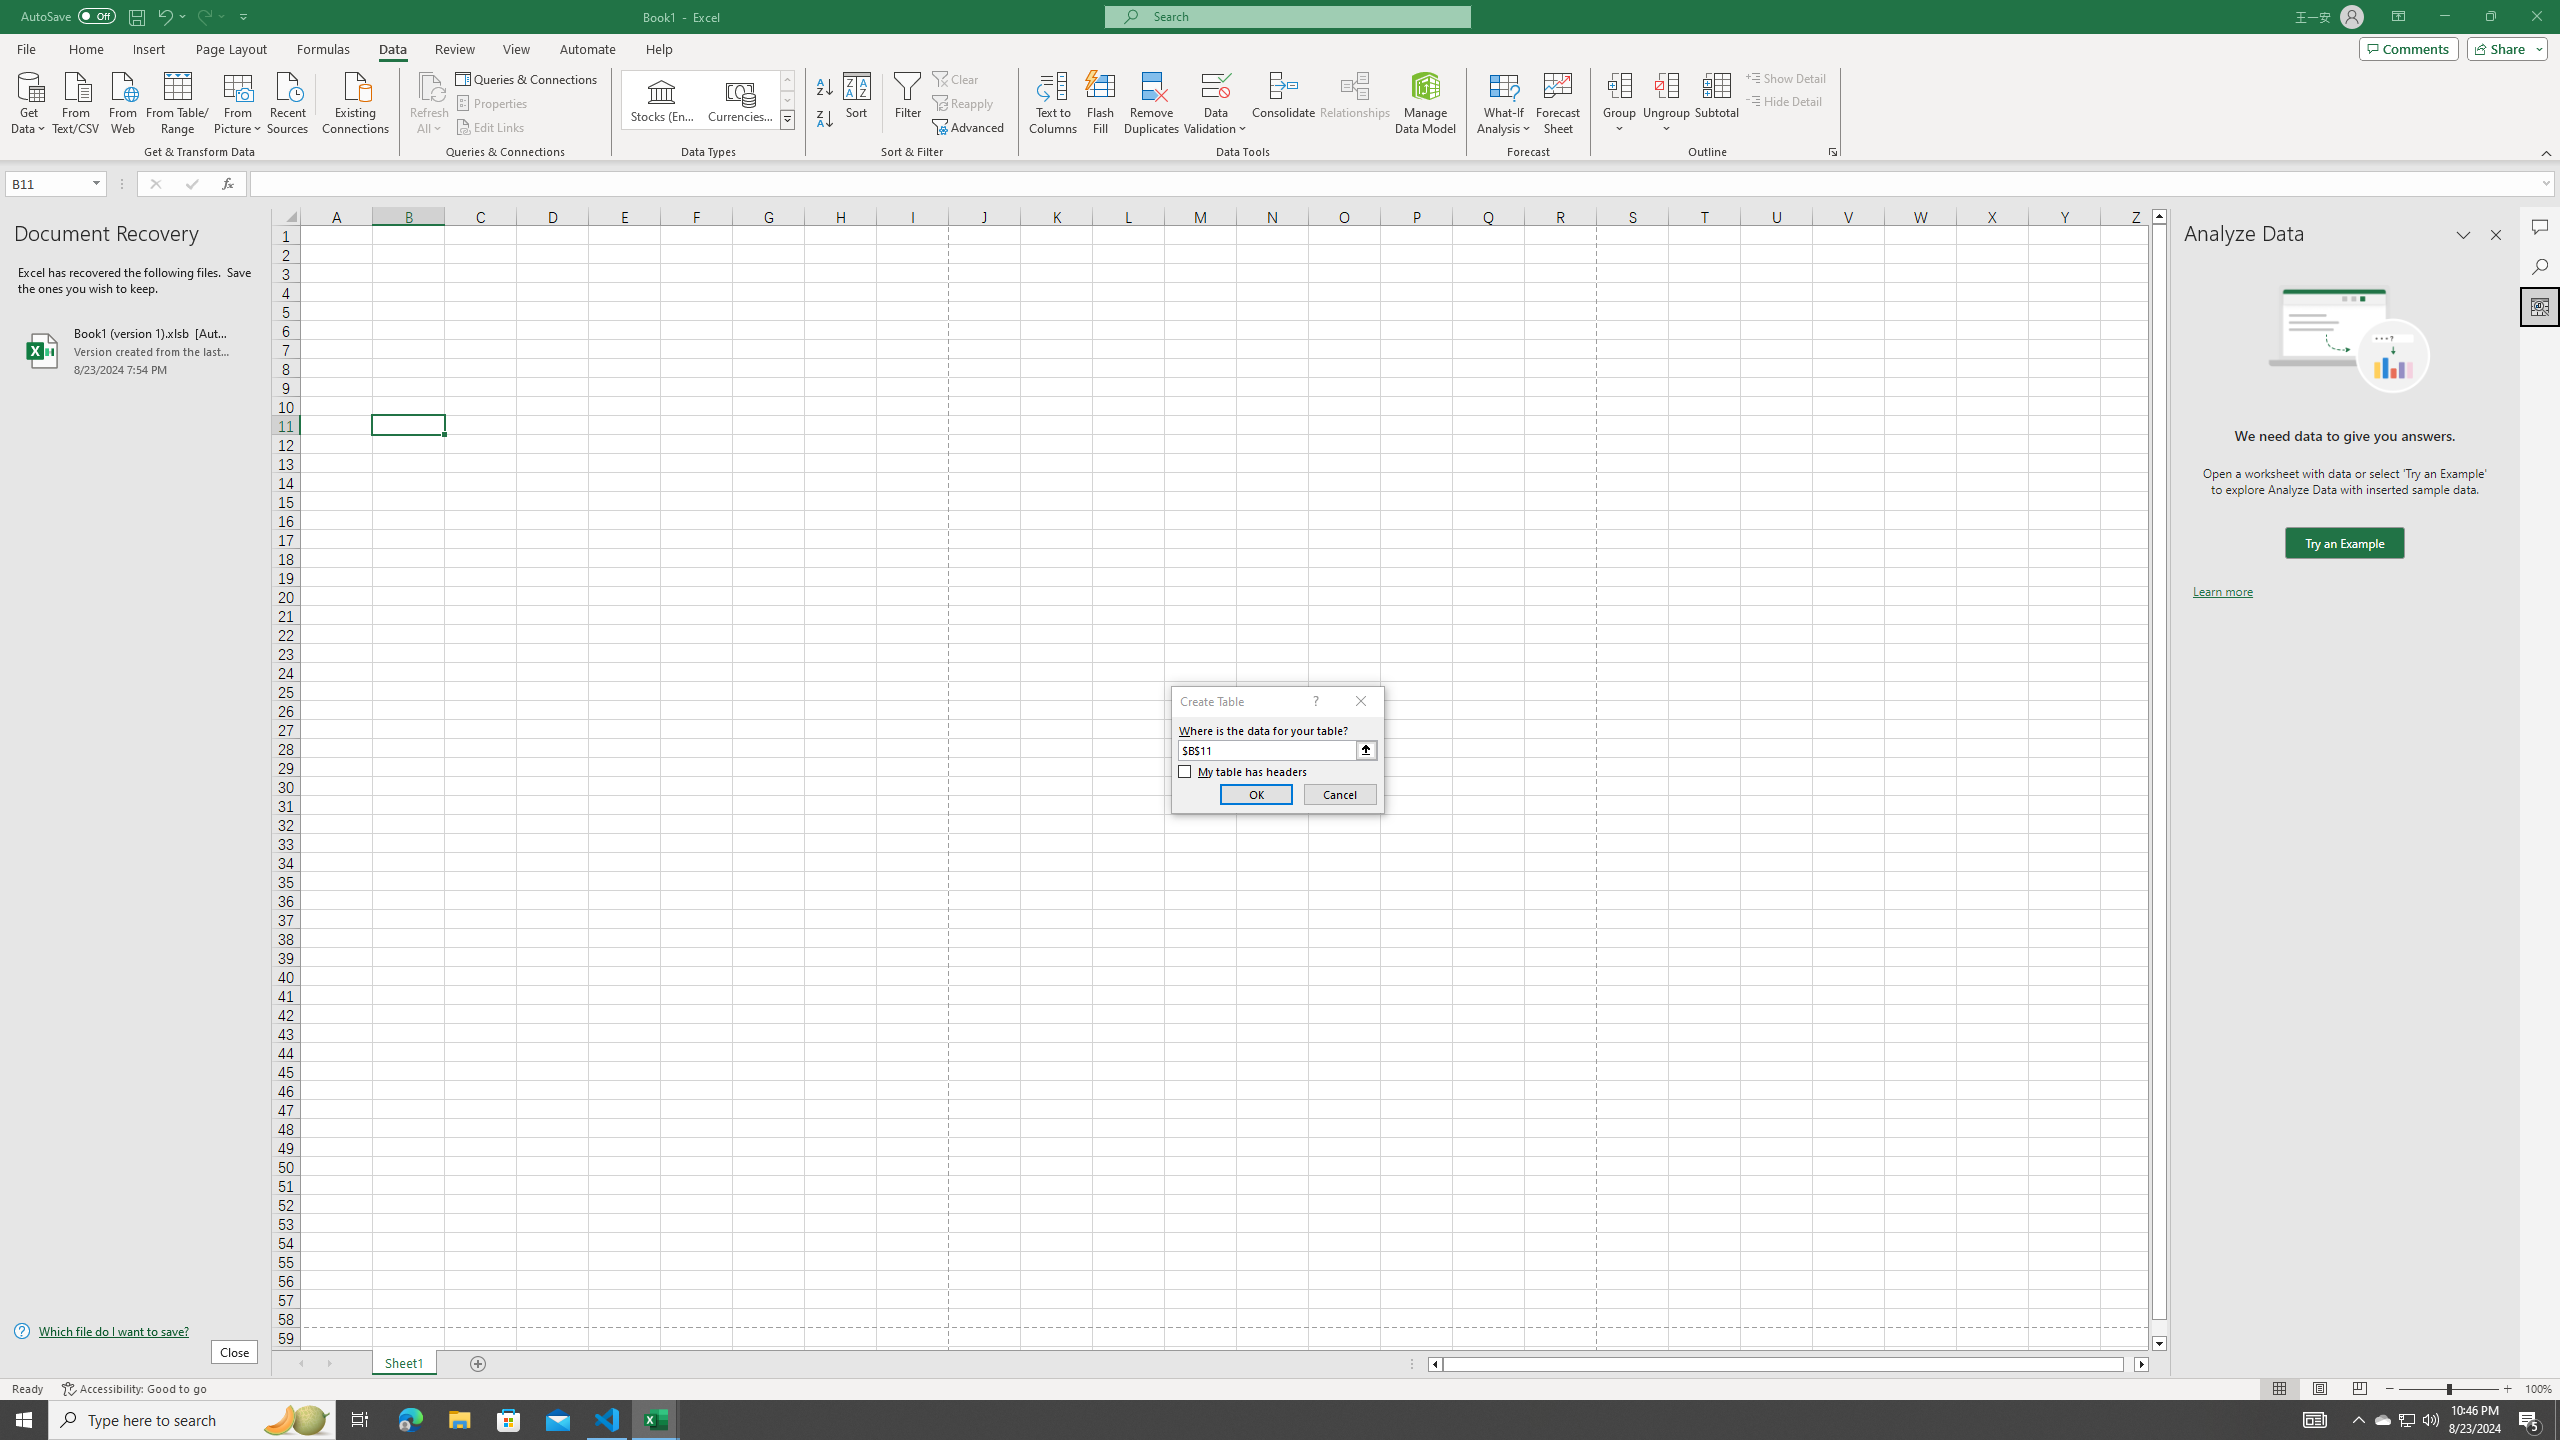 The width and height of the screenshot is (2560, 1440). What do you see at coordinates (1786, 78) in the screenshot?
I see `Show Detail` at bounding box center [1786, 78].